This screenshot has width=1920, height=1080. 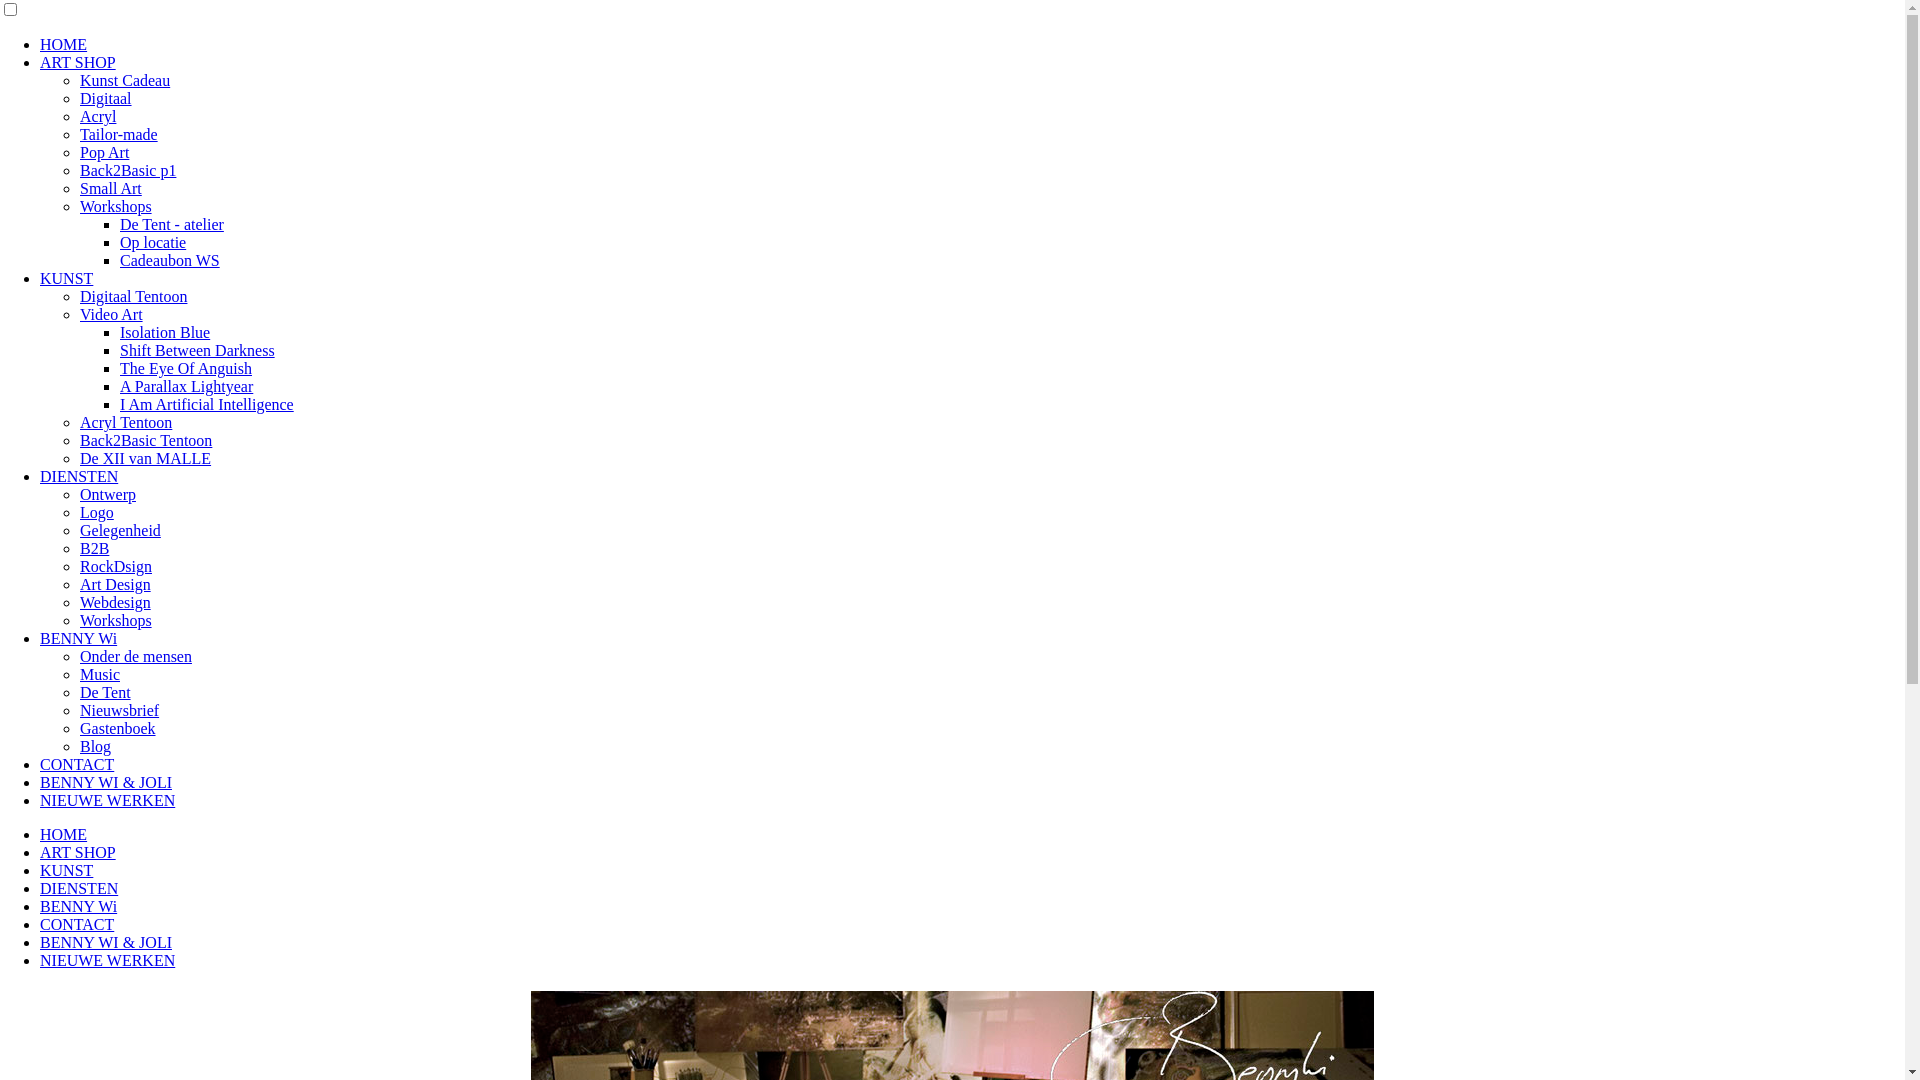 What do you see at coordinates (120, 530) in the screenshot?
I see `Gelegenheid` at bounding box center [120, 530].